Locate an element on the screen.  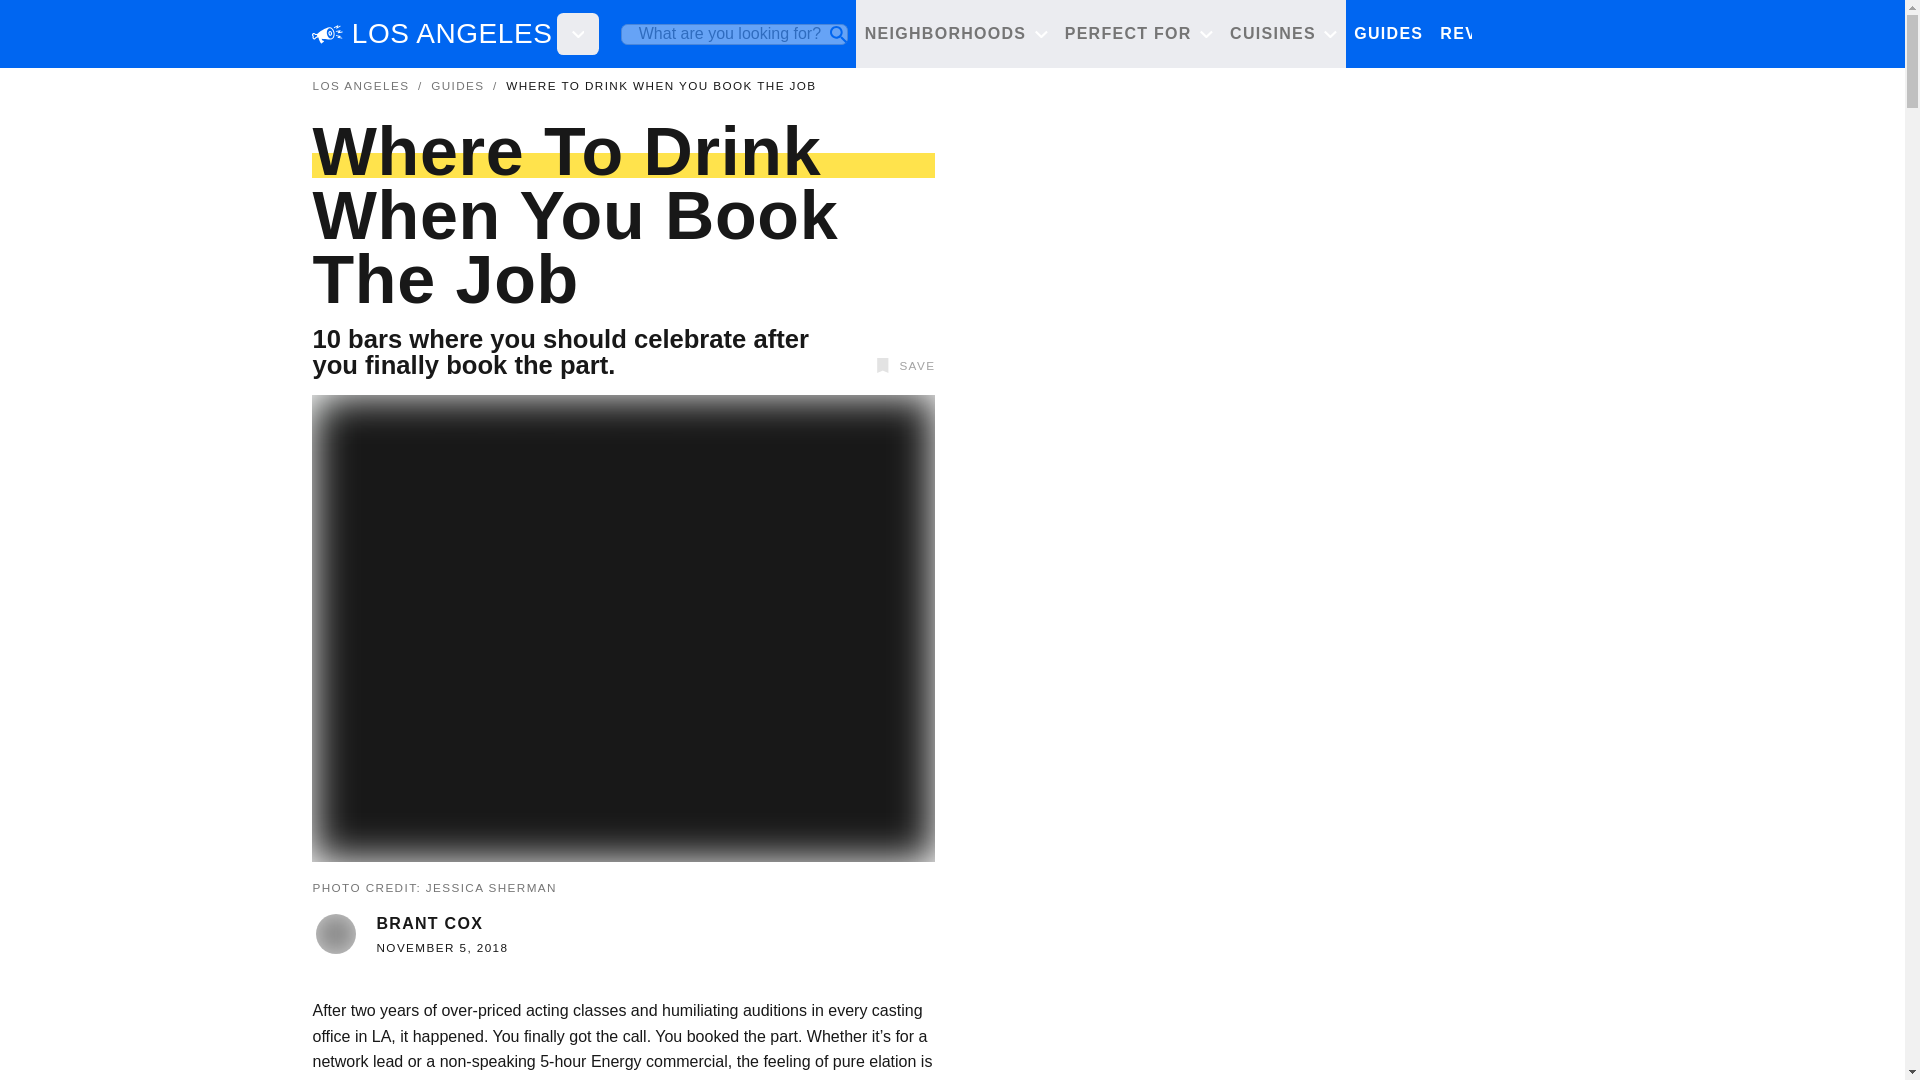
SAVE is located at coordinates (902, 366).